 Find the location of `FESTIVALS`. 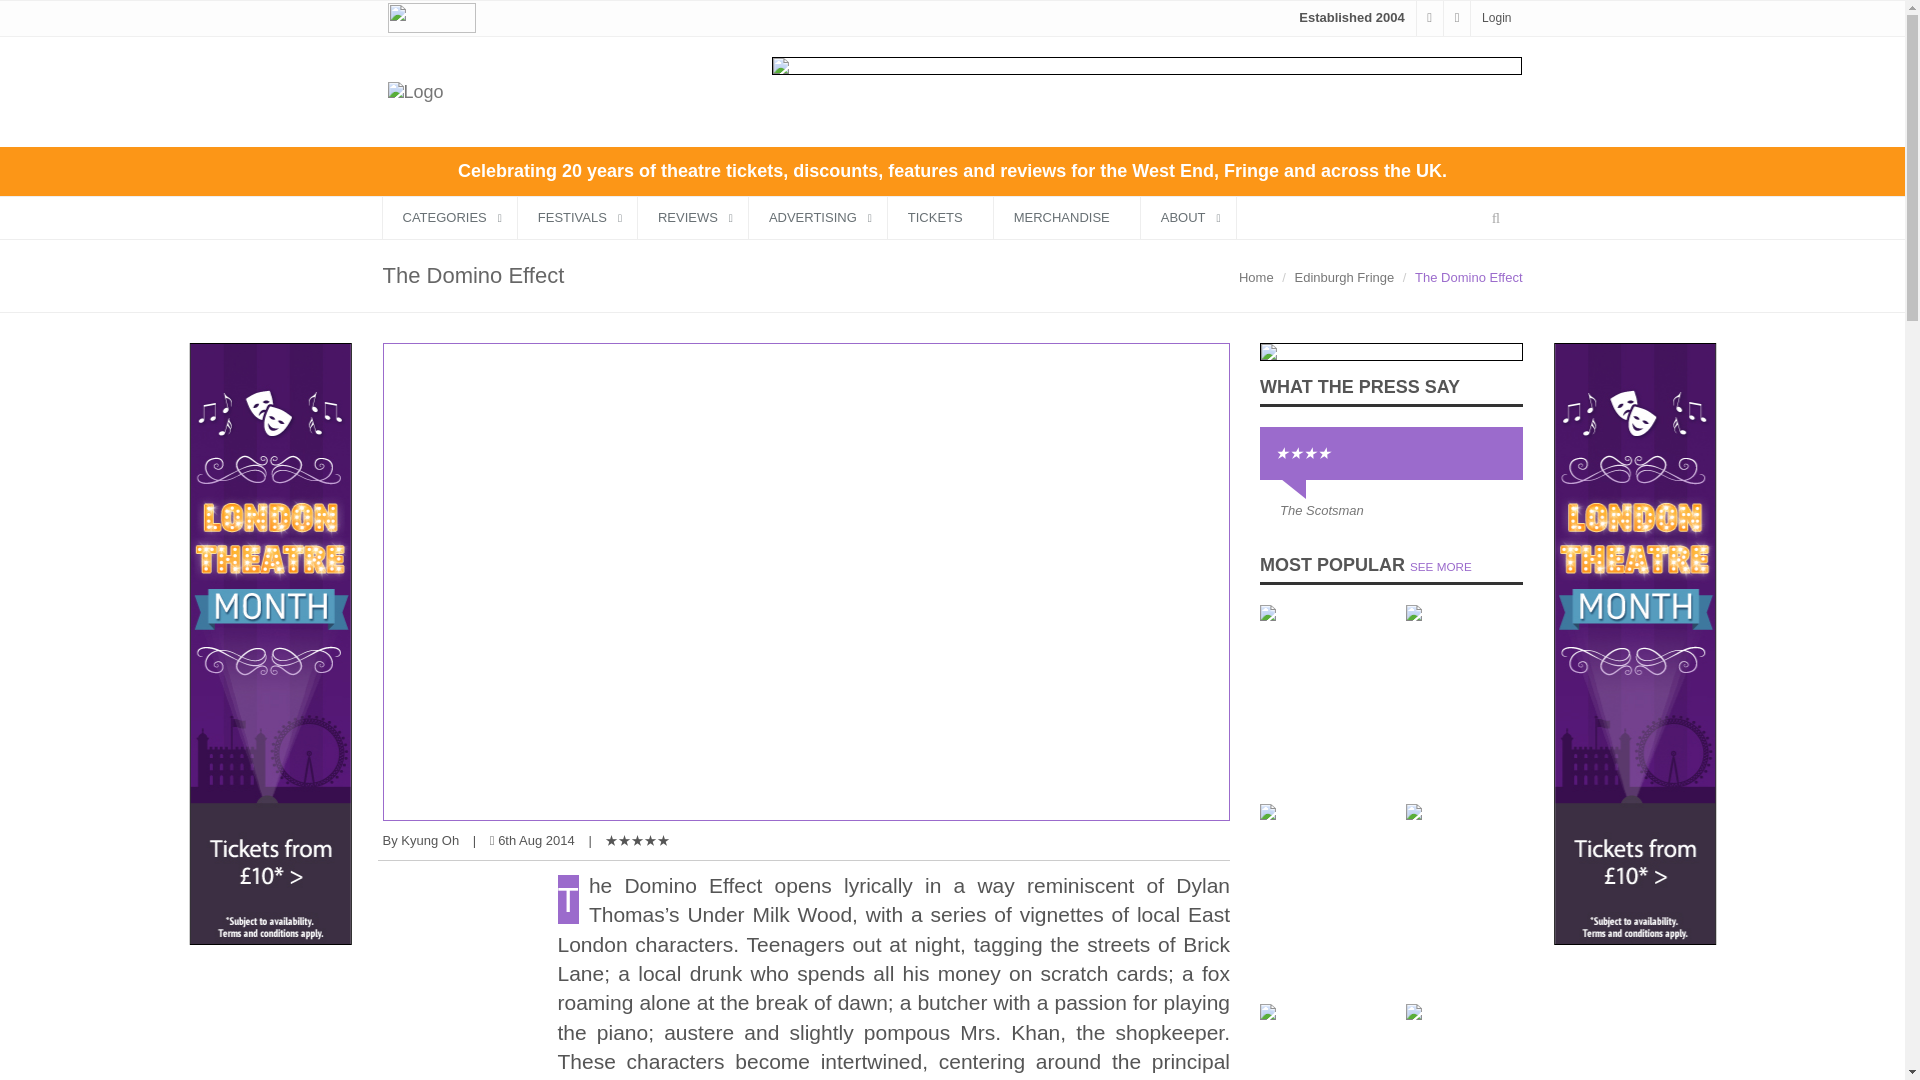

FESTIVALS is located at coordinates (578, 216).